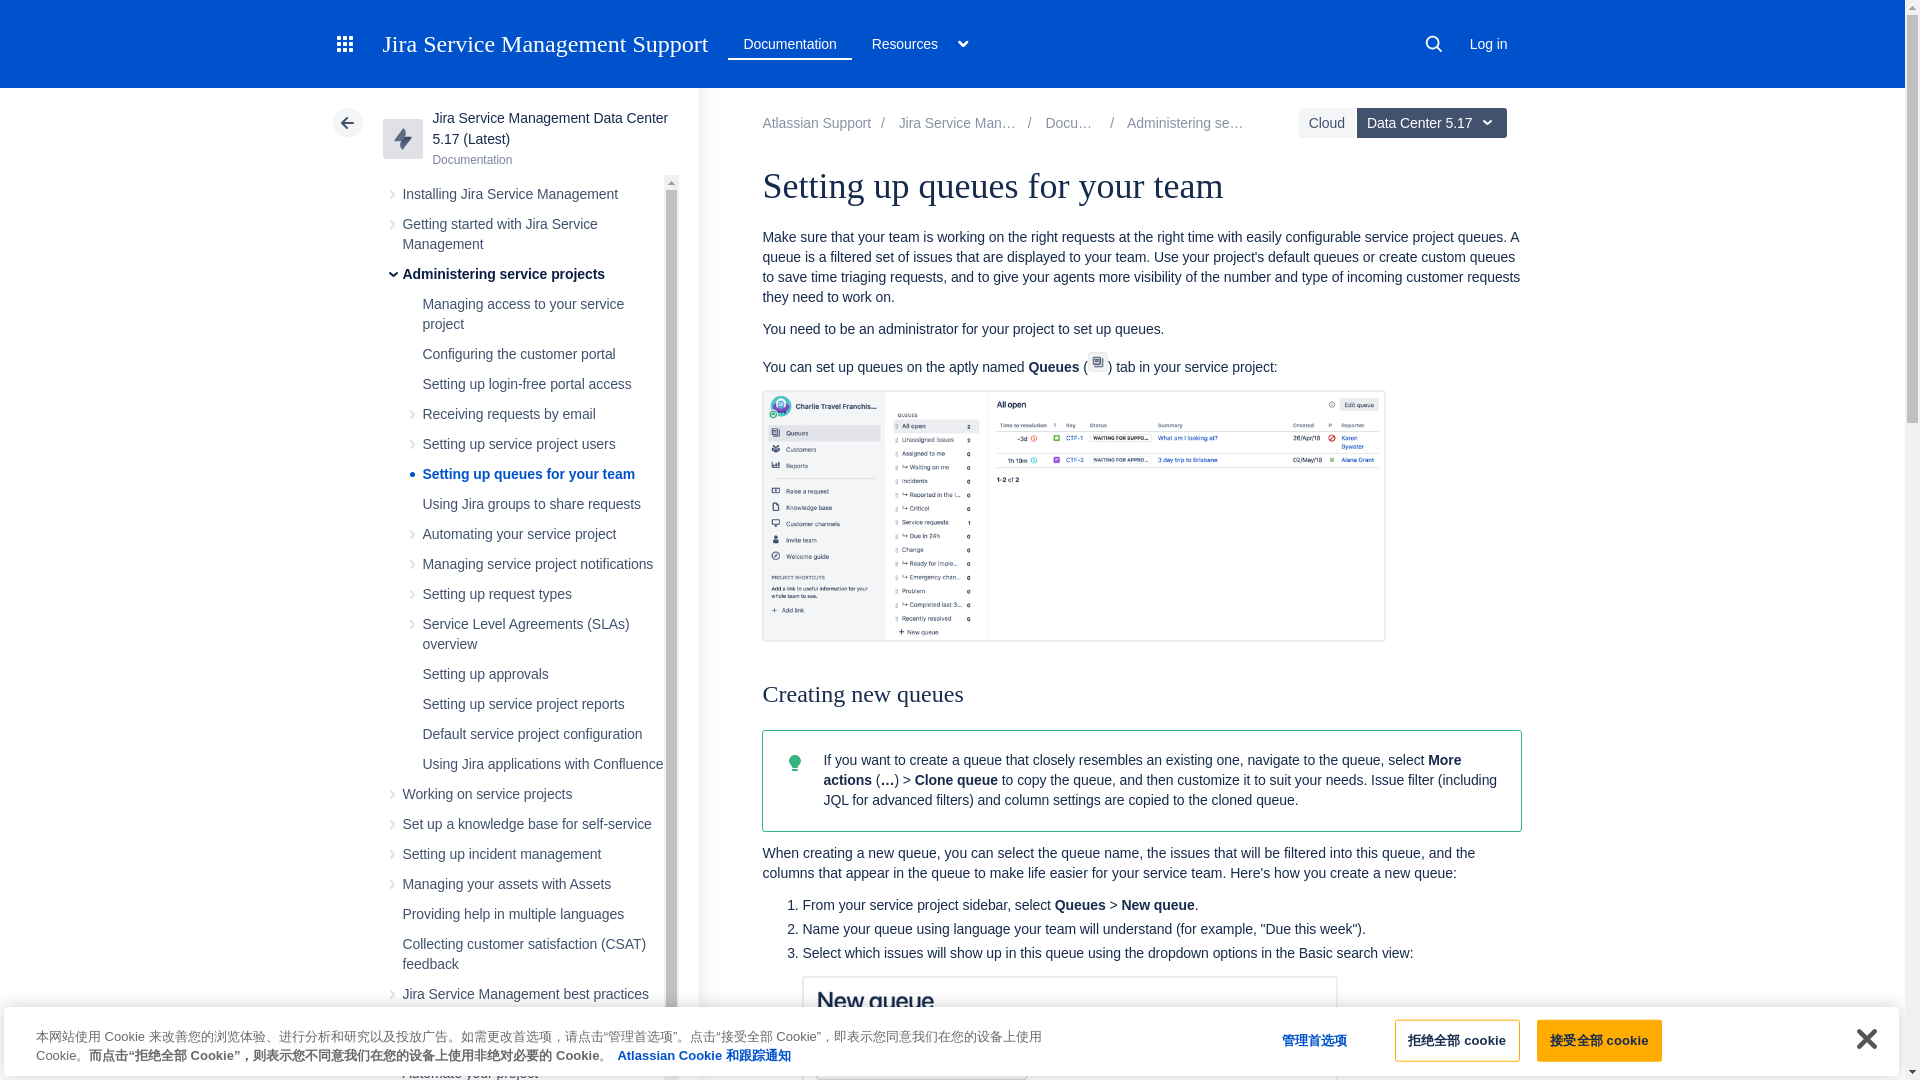 The width and height of the screenshot is (1920, 1080). What do you see at coordinates (816, 122) in the screenshot?
I see `Atlassian Support` at bounding box center [816, 122].